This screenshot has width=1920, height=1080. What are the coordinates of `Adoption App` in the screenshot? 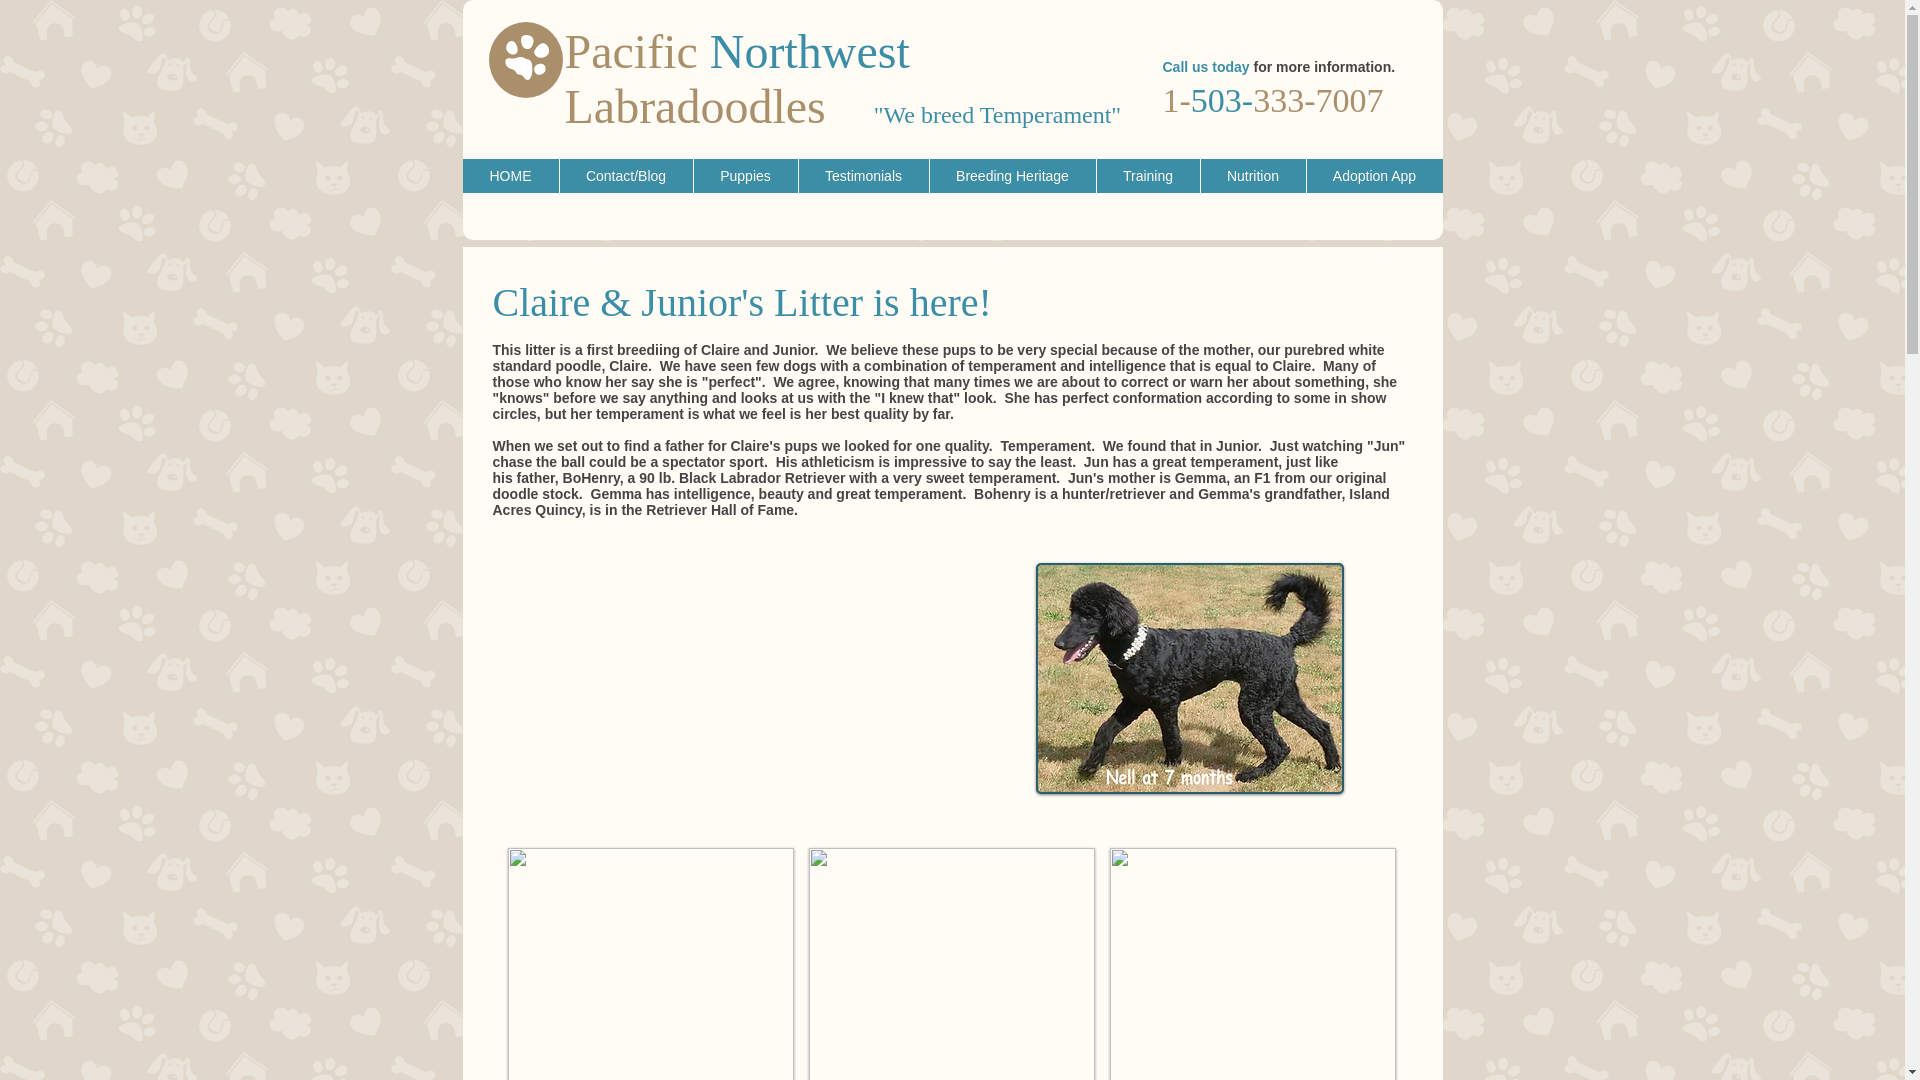 It's located at (1374, 176).